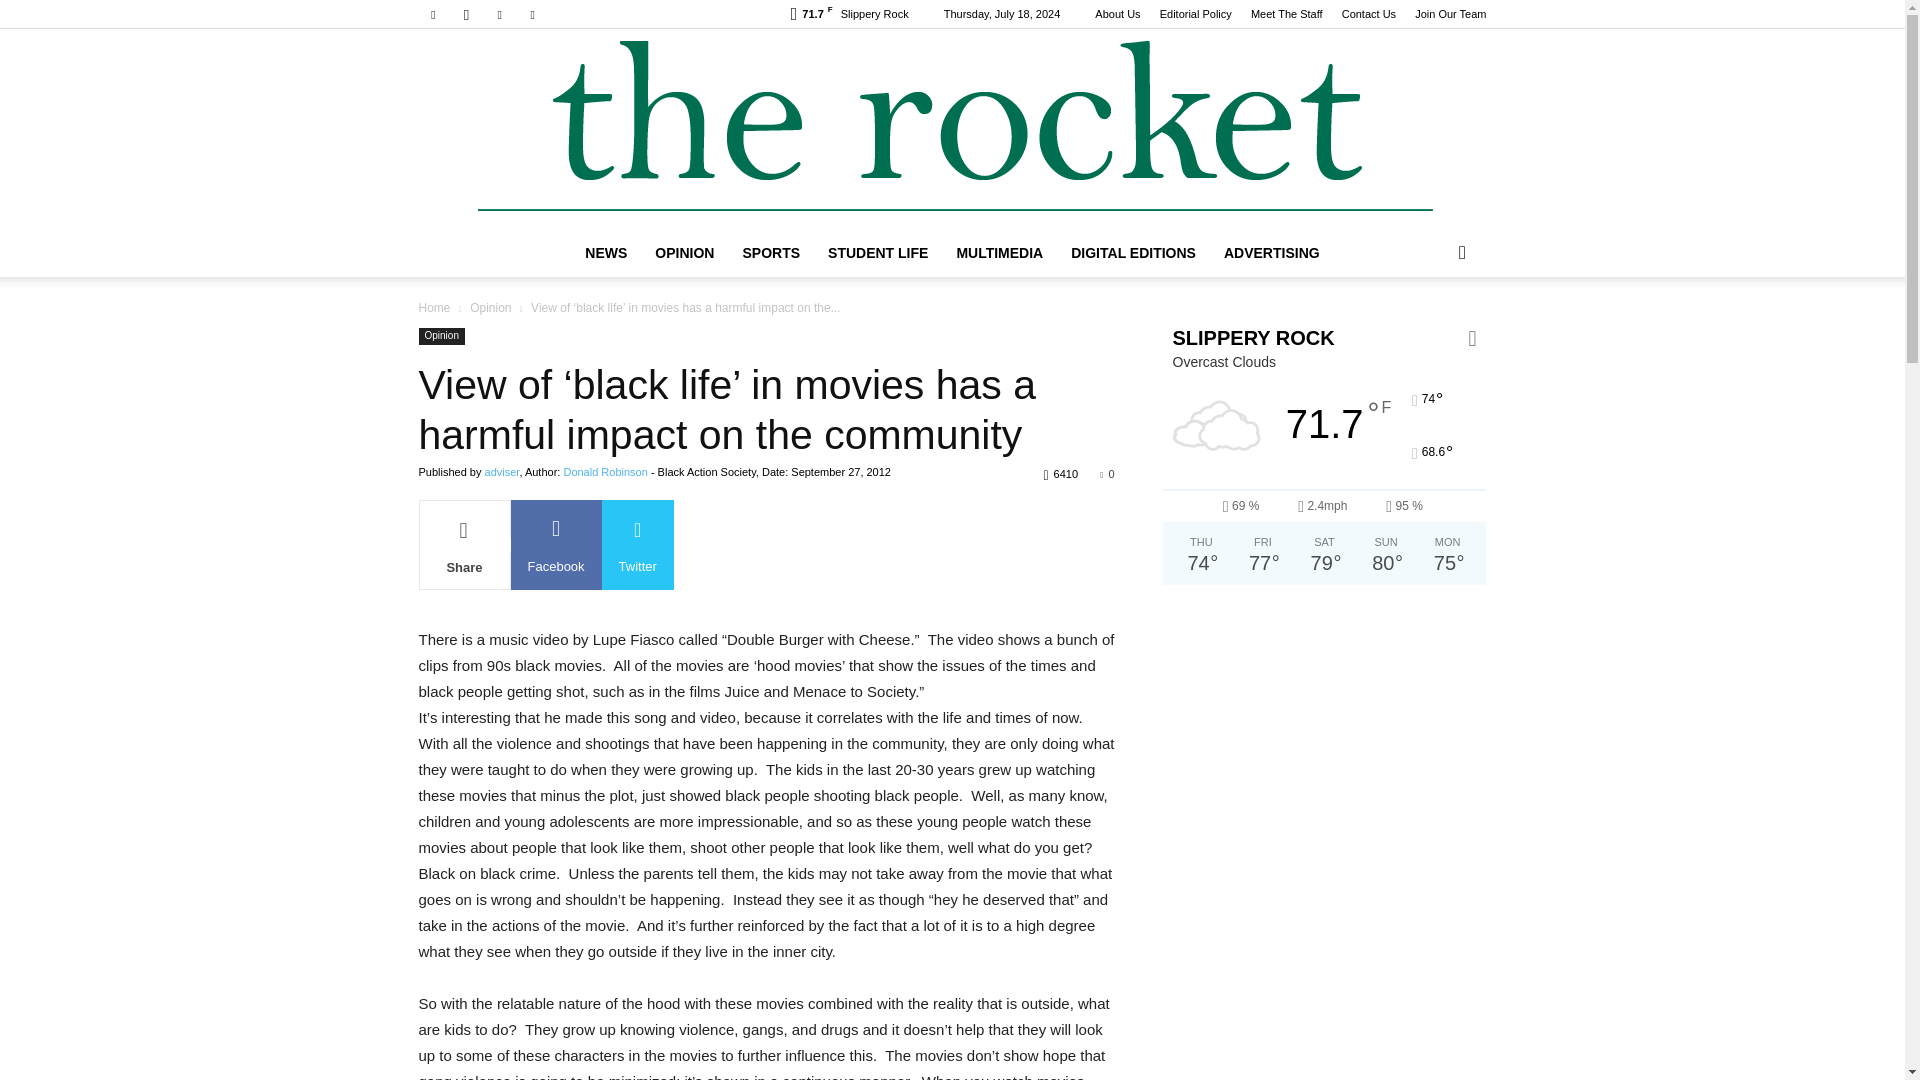  What do you see at coordinates (878, 252) in the screenshot?
I see `STUDENT LIFE` at bounding box center [878, 252].